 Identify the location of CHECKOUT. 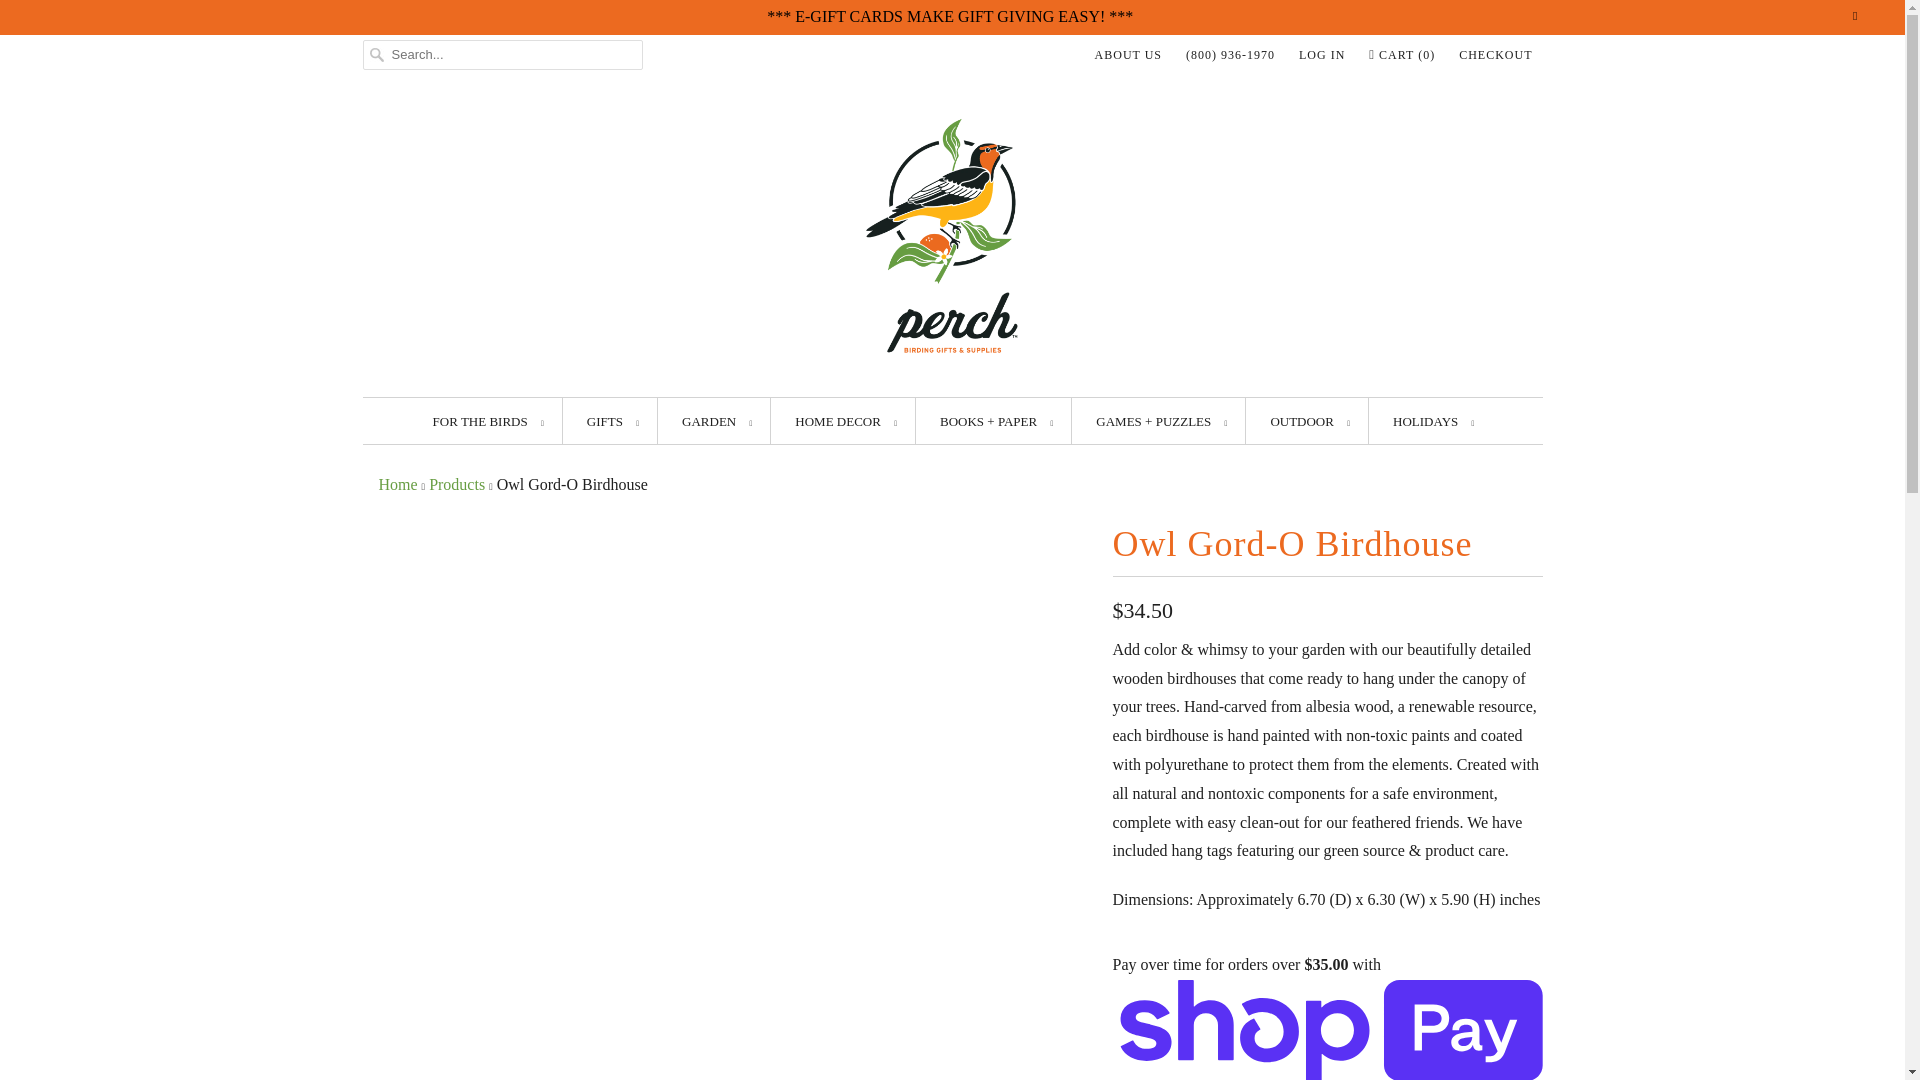
(1496, 54).